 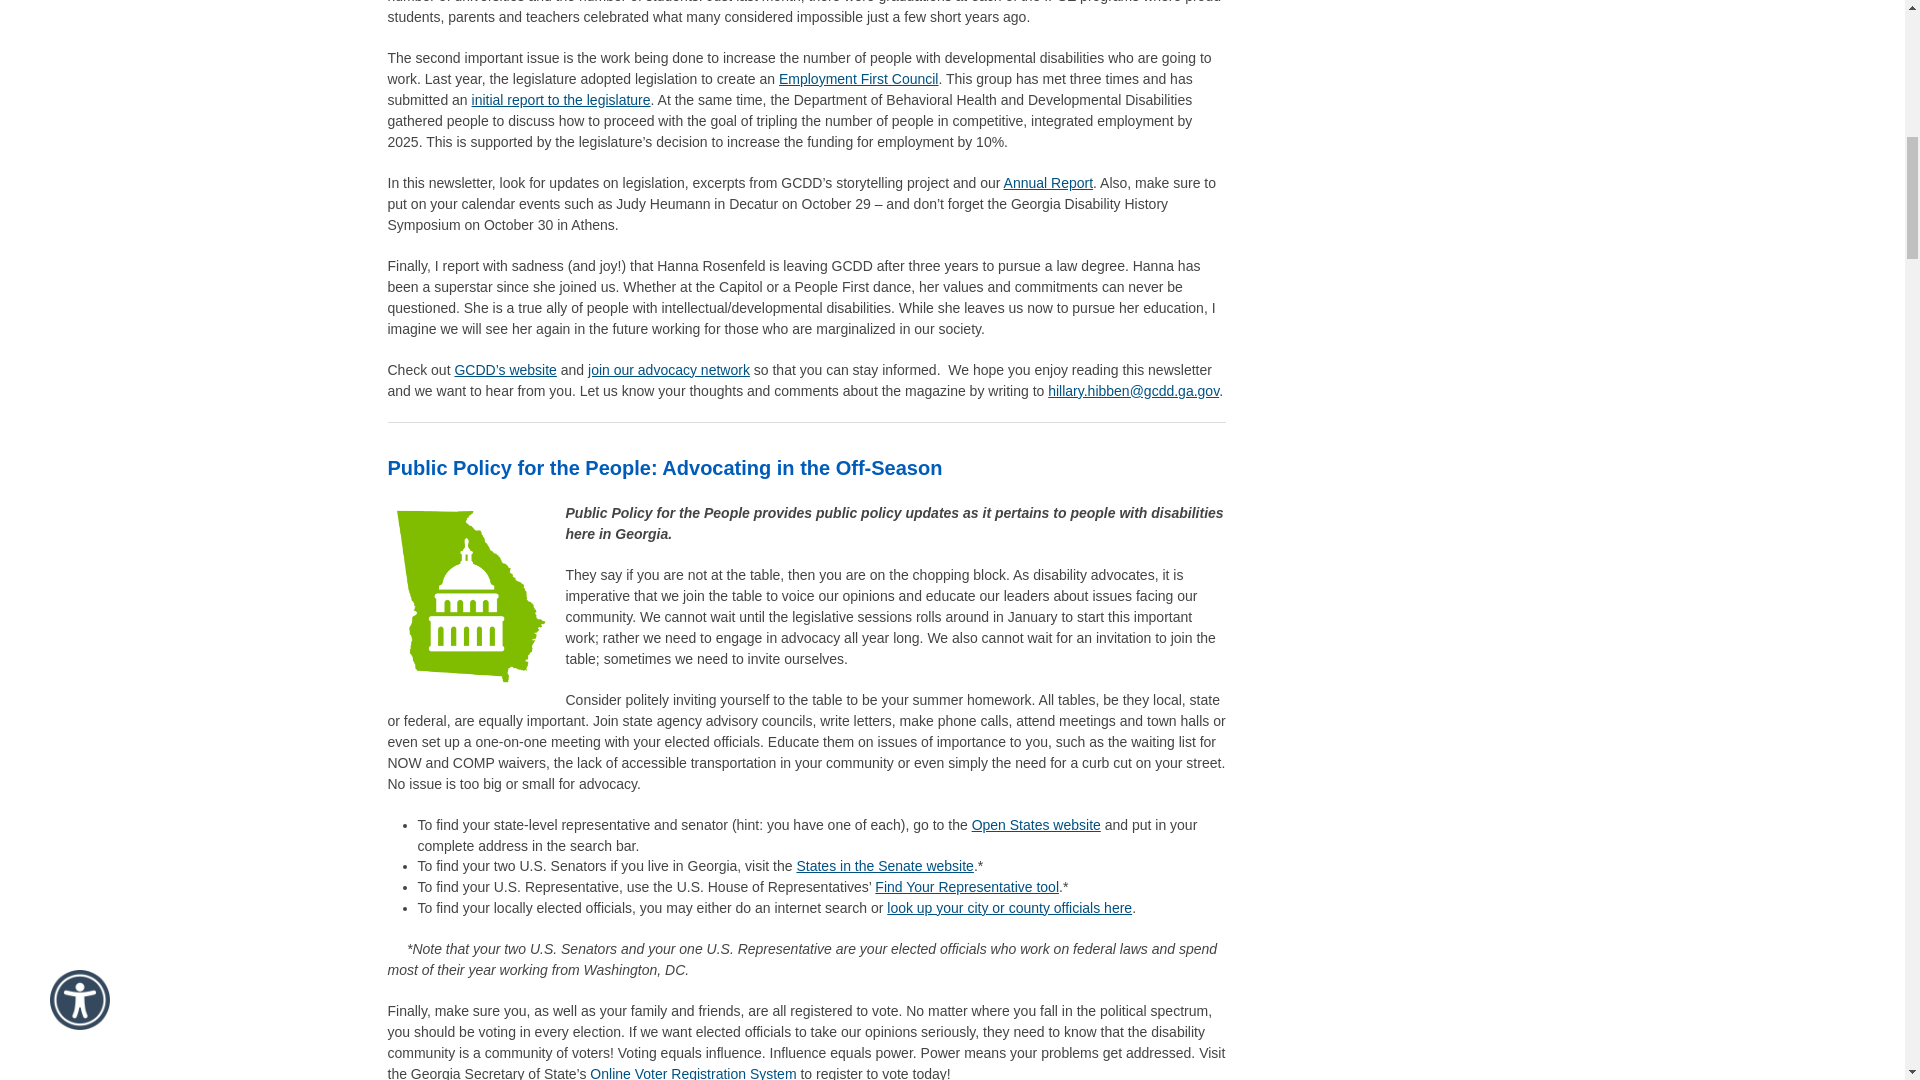 What do you see at coordinates (470, 595) in the screenshot?
I see `2019 Advocacy Days - Registration Opens in December` at bounding box center [470, 595].